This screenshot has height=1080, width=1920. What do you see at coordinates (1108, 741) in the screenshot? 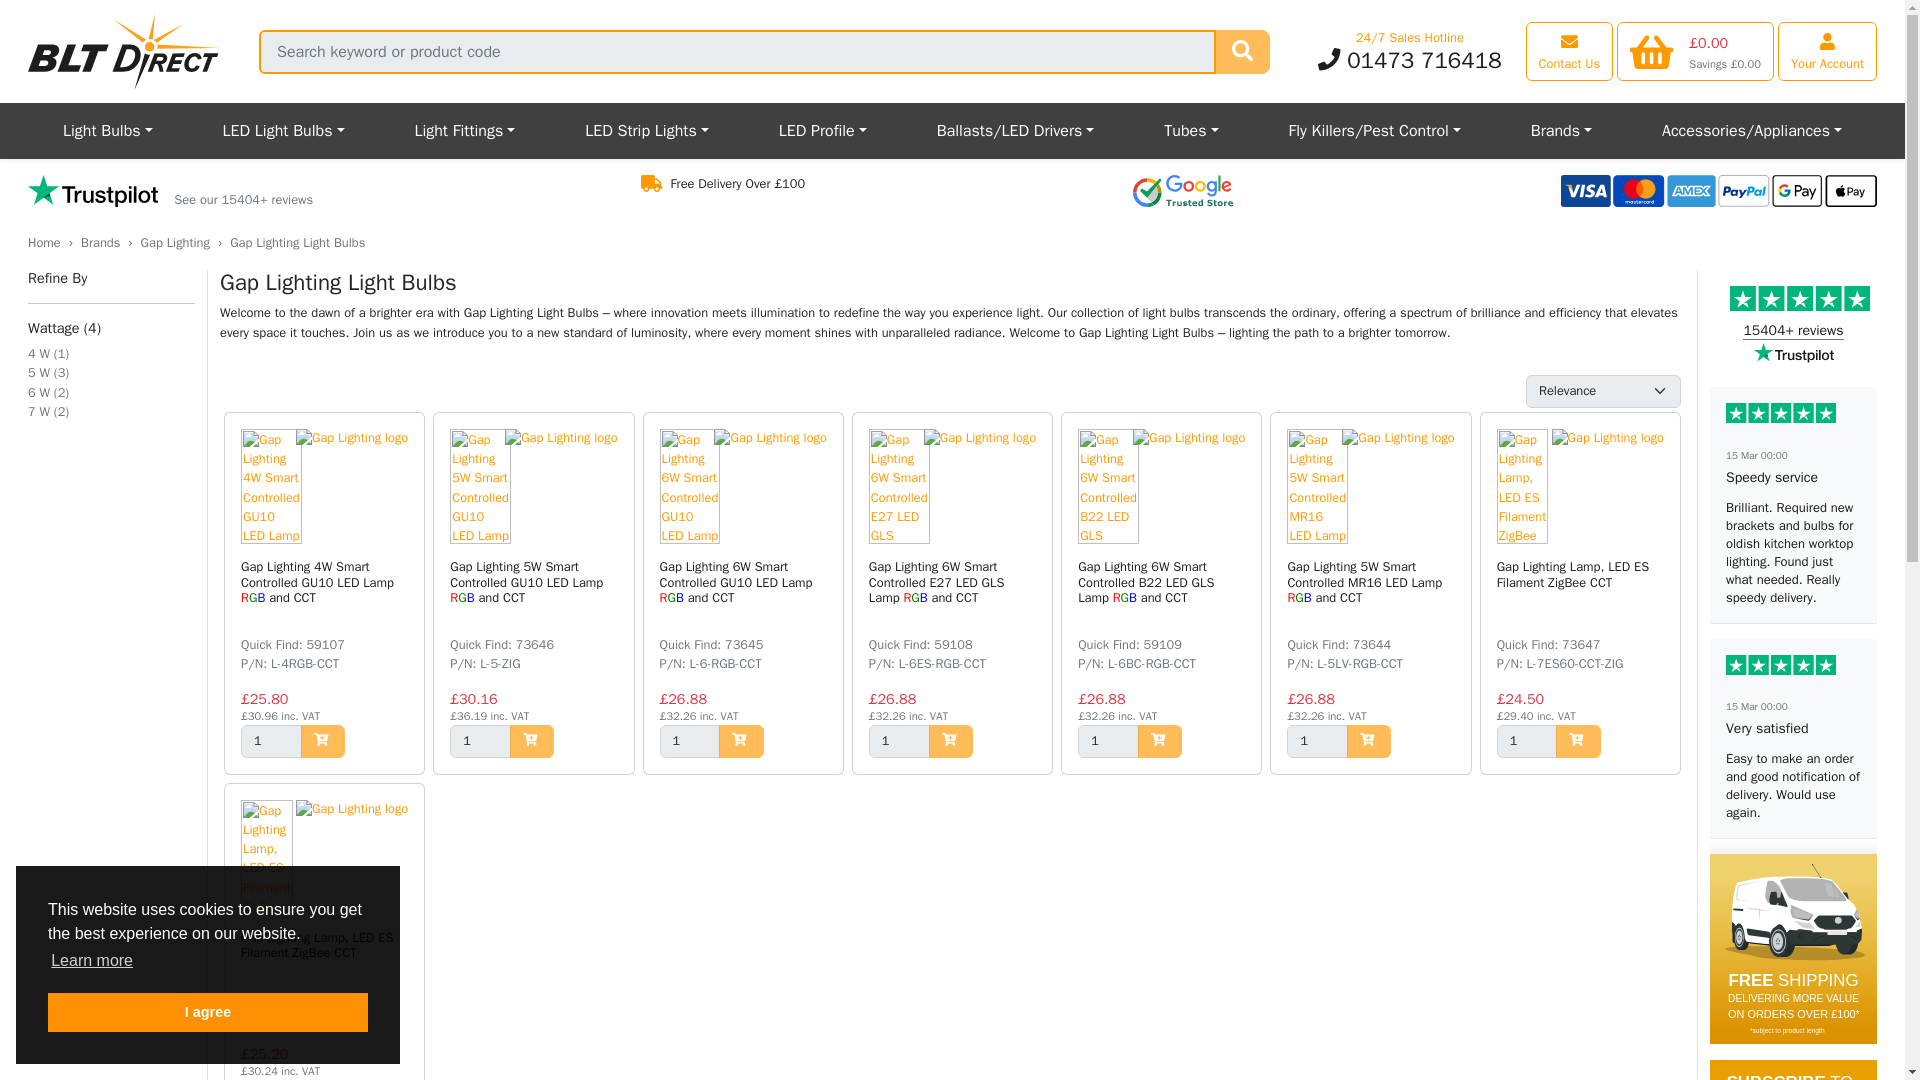
I see `1` at bounding box center [1108, 741].